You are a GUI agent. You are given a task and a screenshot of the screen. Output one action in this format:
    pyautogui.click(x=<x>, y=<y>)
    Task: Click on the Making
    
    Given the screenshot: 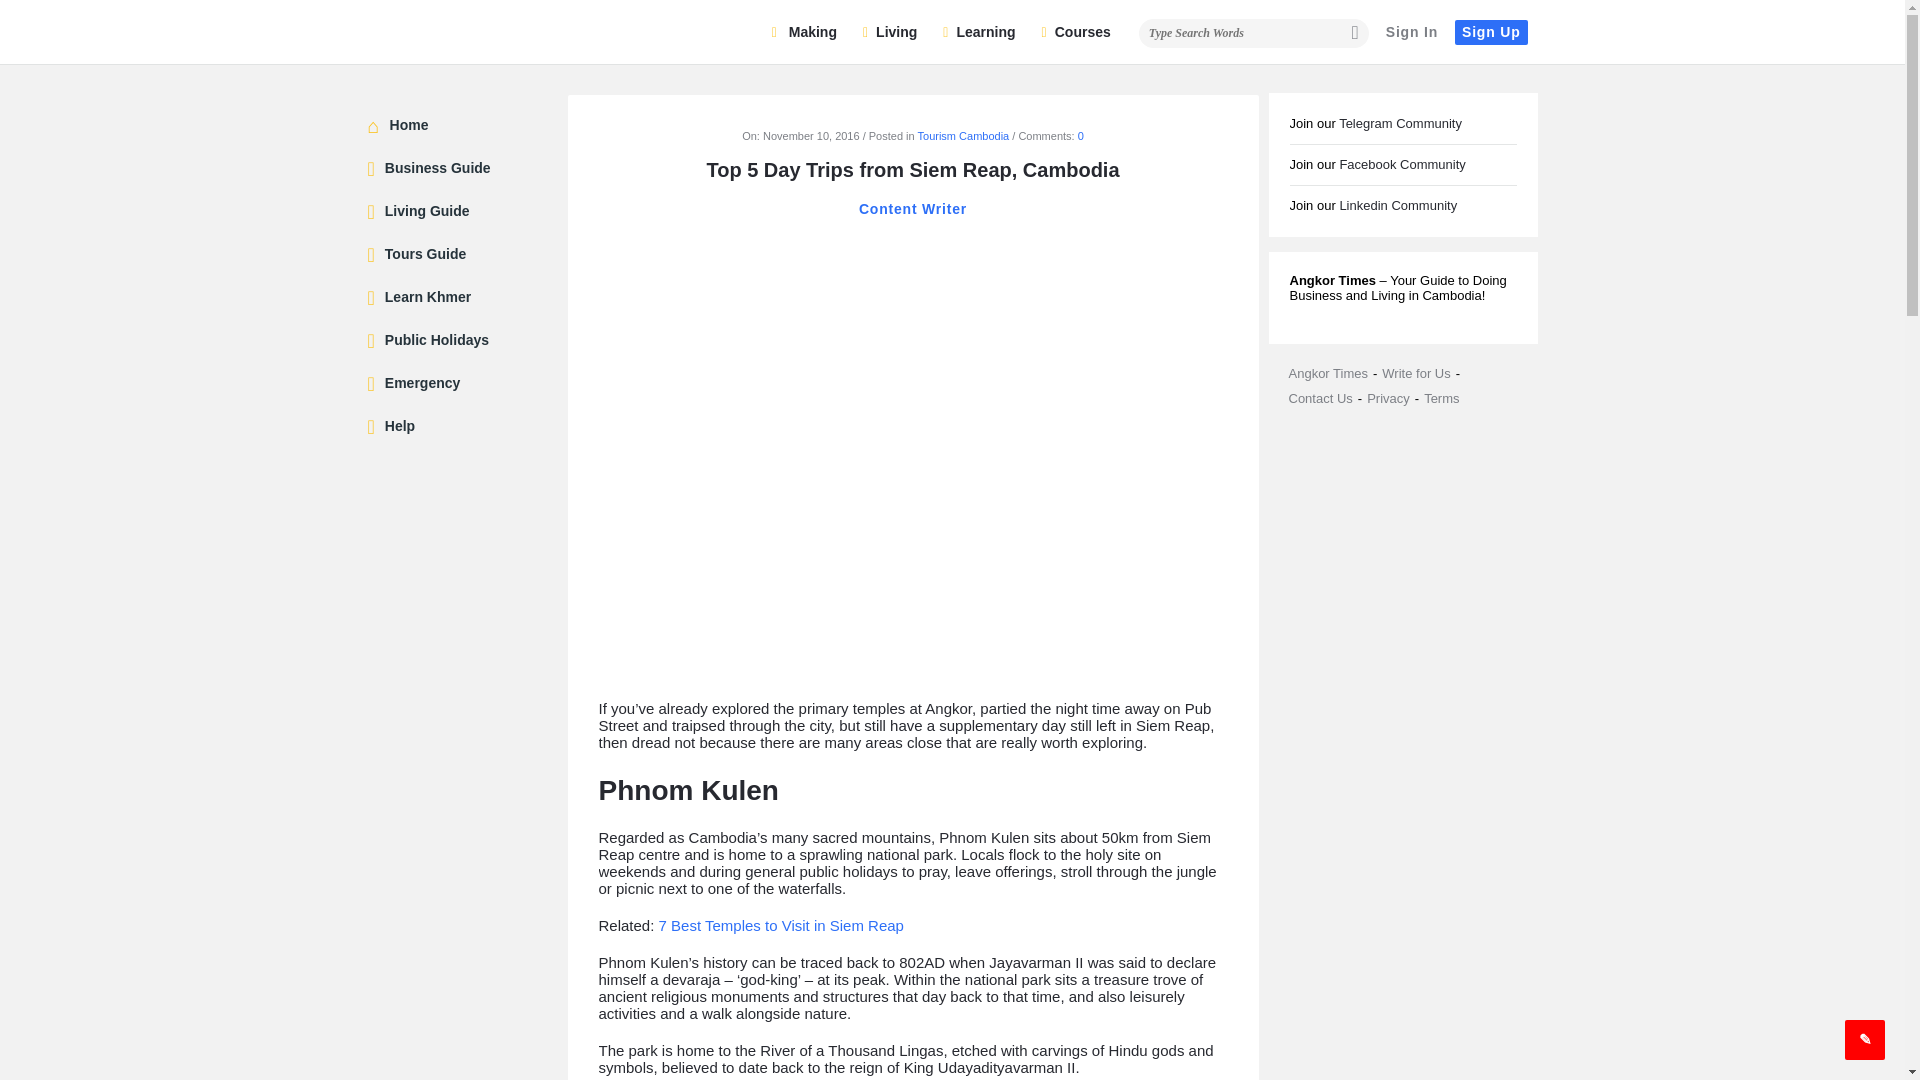 What is the action you would take?
    pyautogui.click(x=804, y=32)
    